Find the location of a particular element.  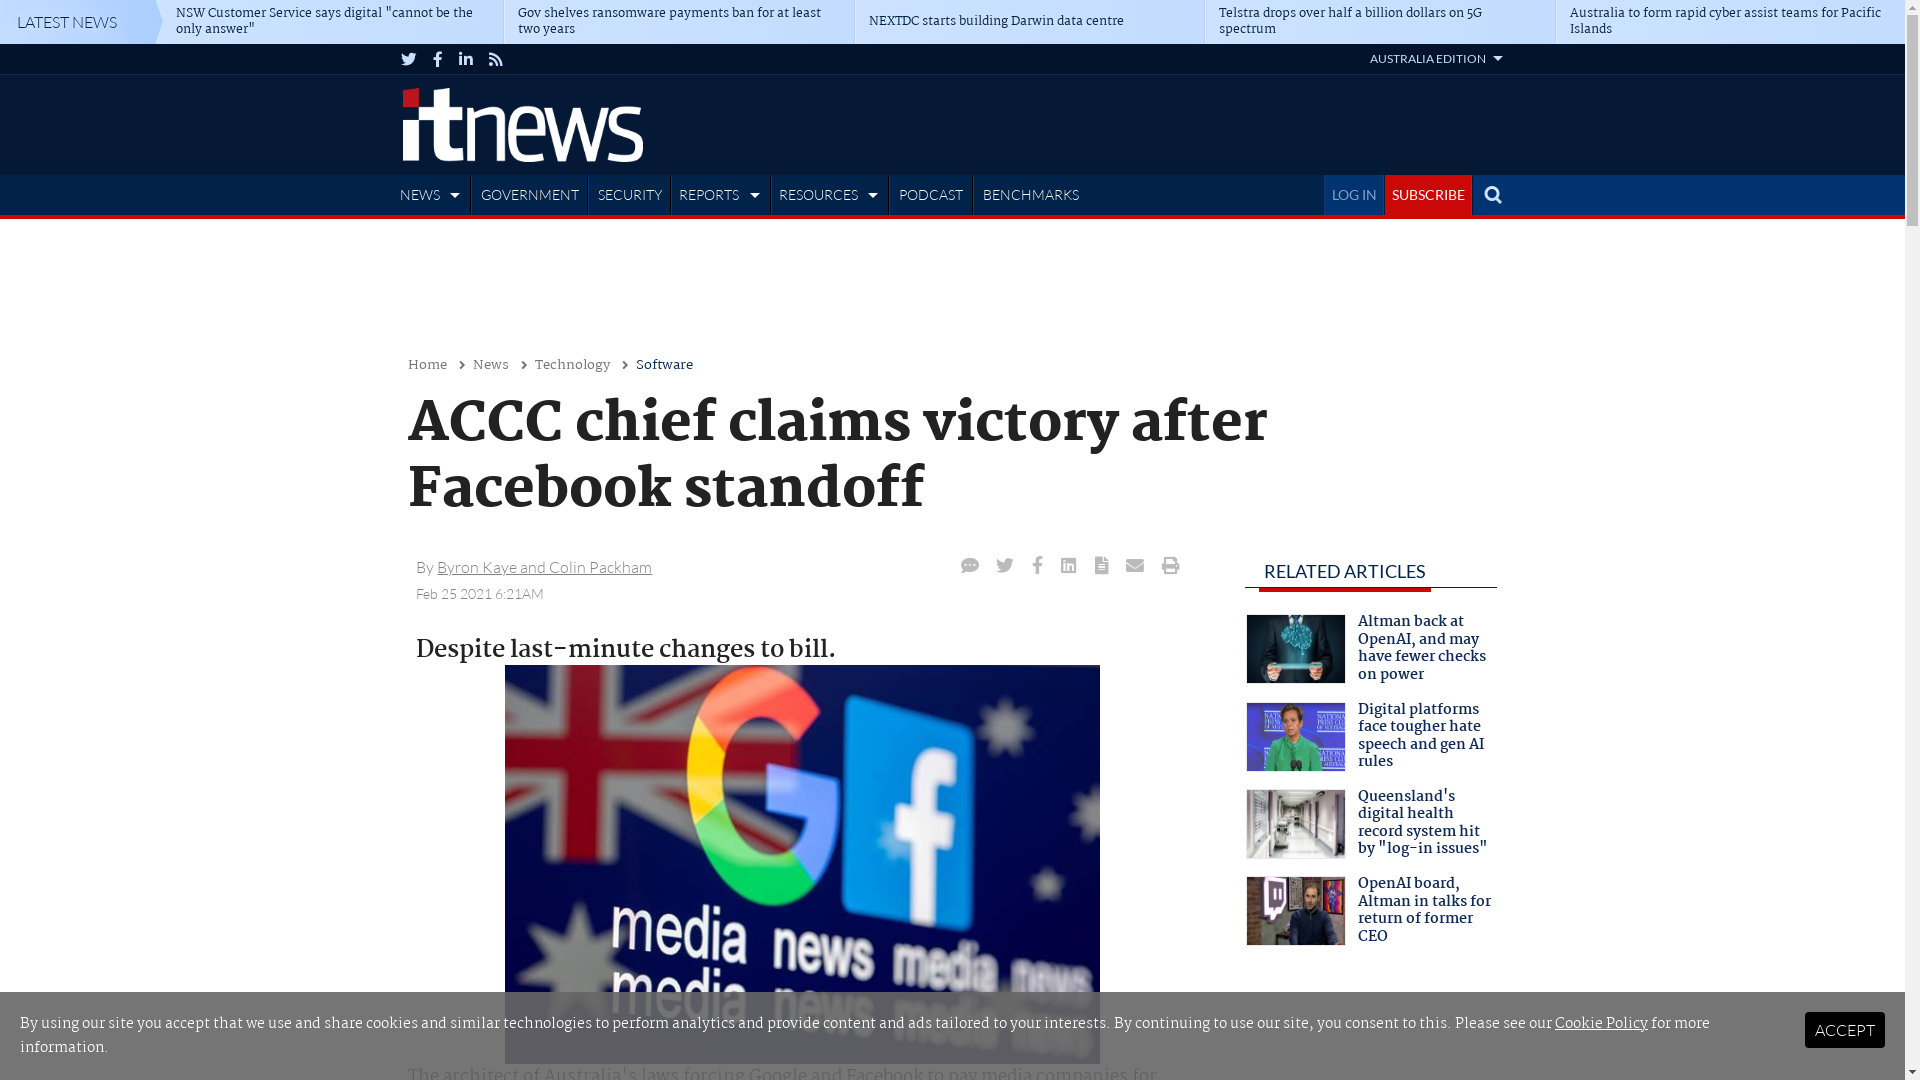

Gov shelves ransomware payments ban for at least two years is located at coordinates (678, 22).